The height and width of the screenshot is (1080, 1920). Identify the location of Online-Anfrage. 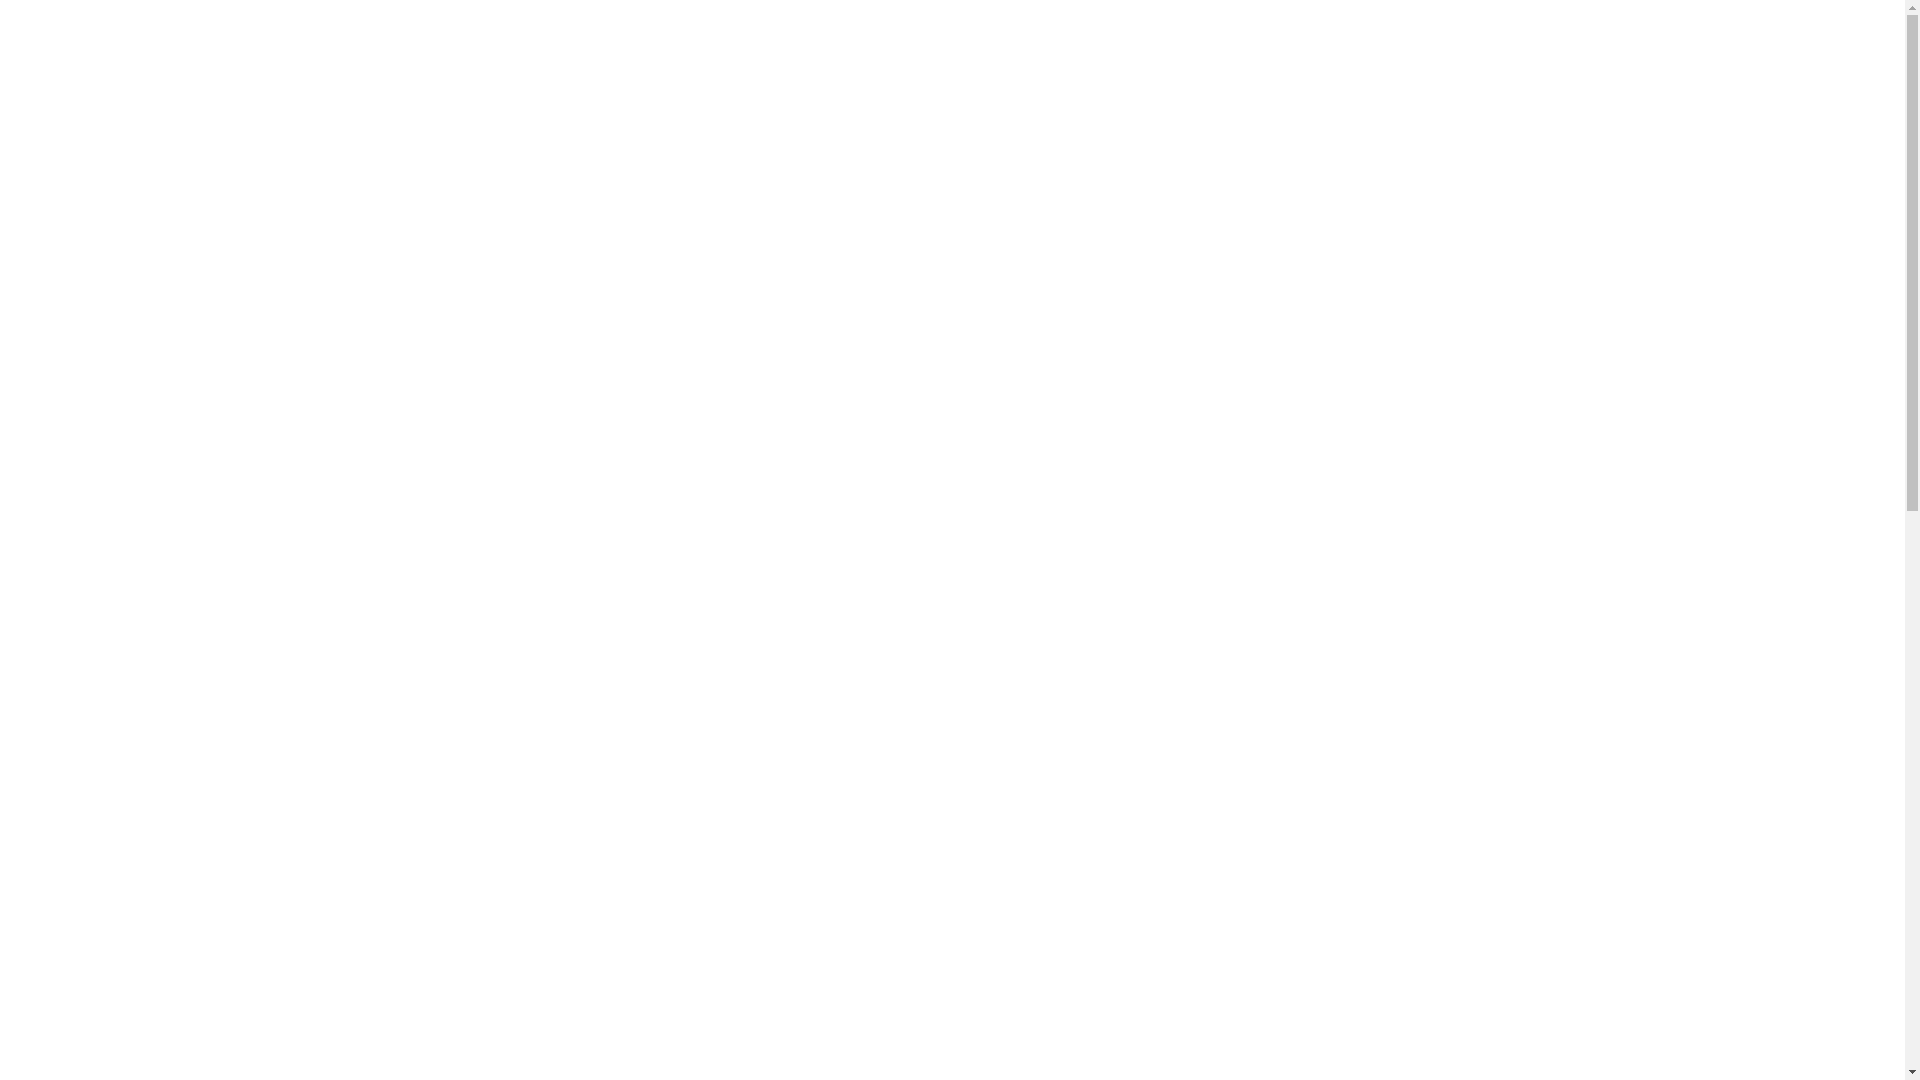
(130, 430).